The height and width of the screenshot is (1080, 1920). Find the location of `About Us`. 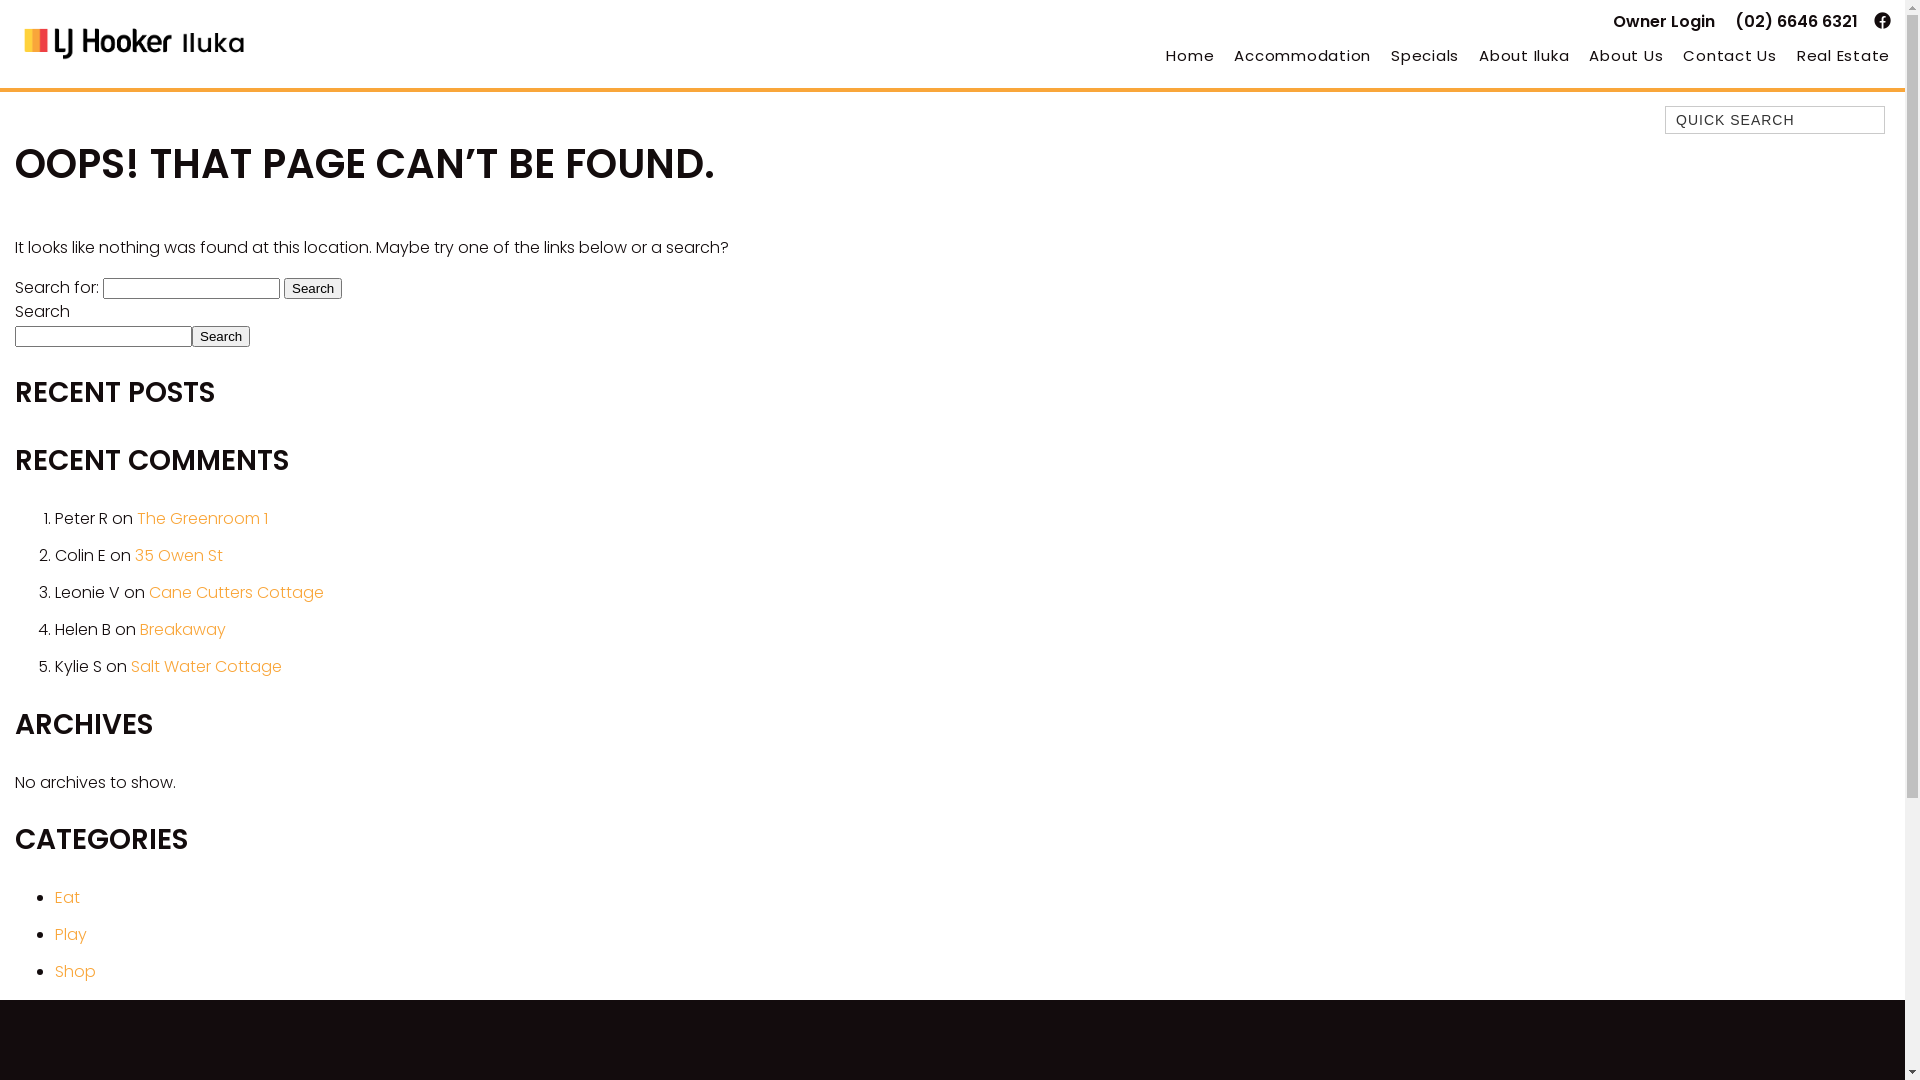

About Us is located at coordinates (1626, 56).